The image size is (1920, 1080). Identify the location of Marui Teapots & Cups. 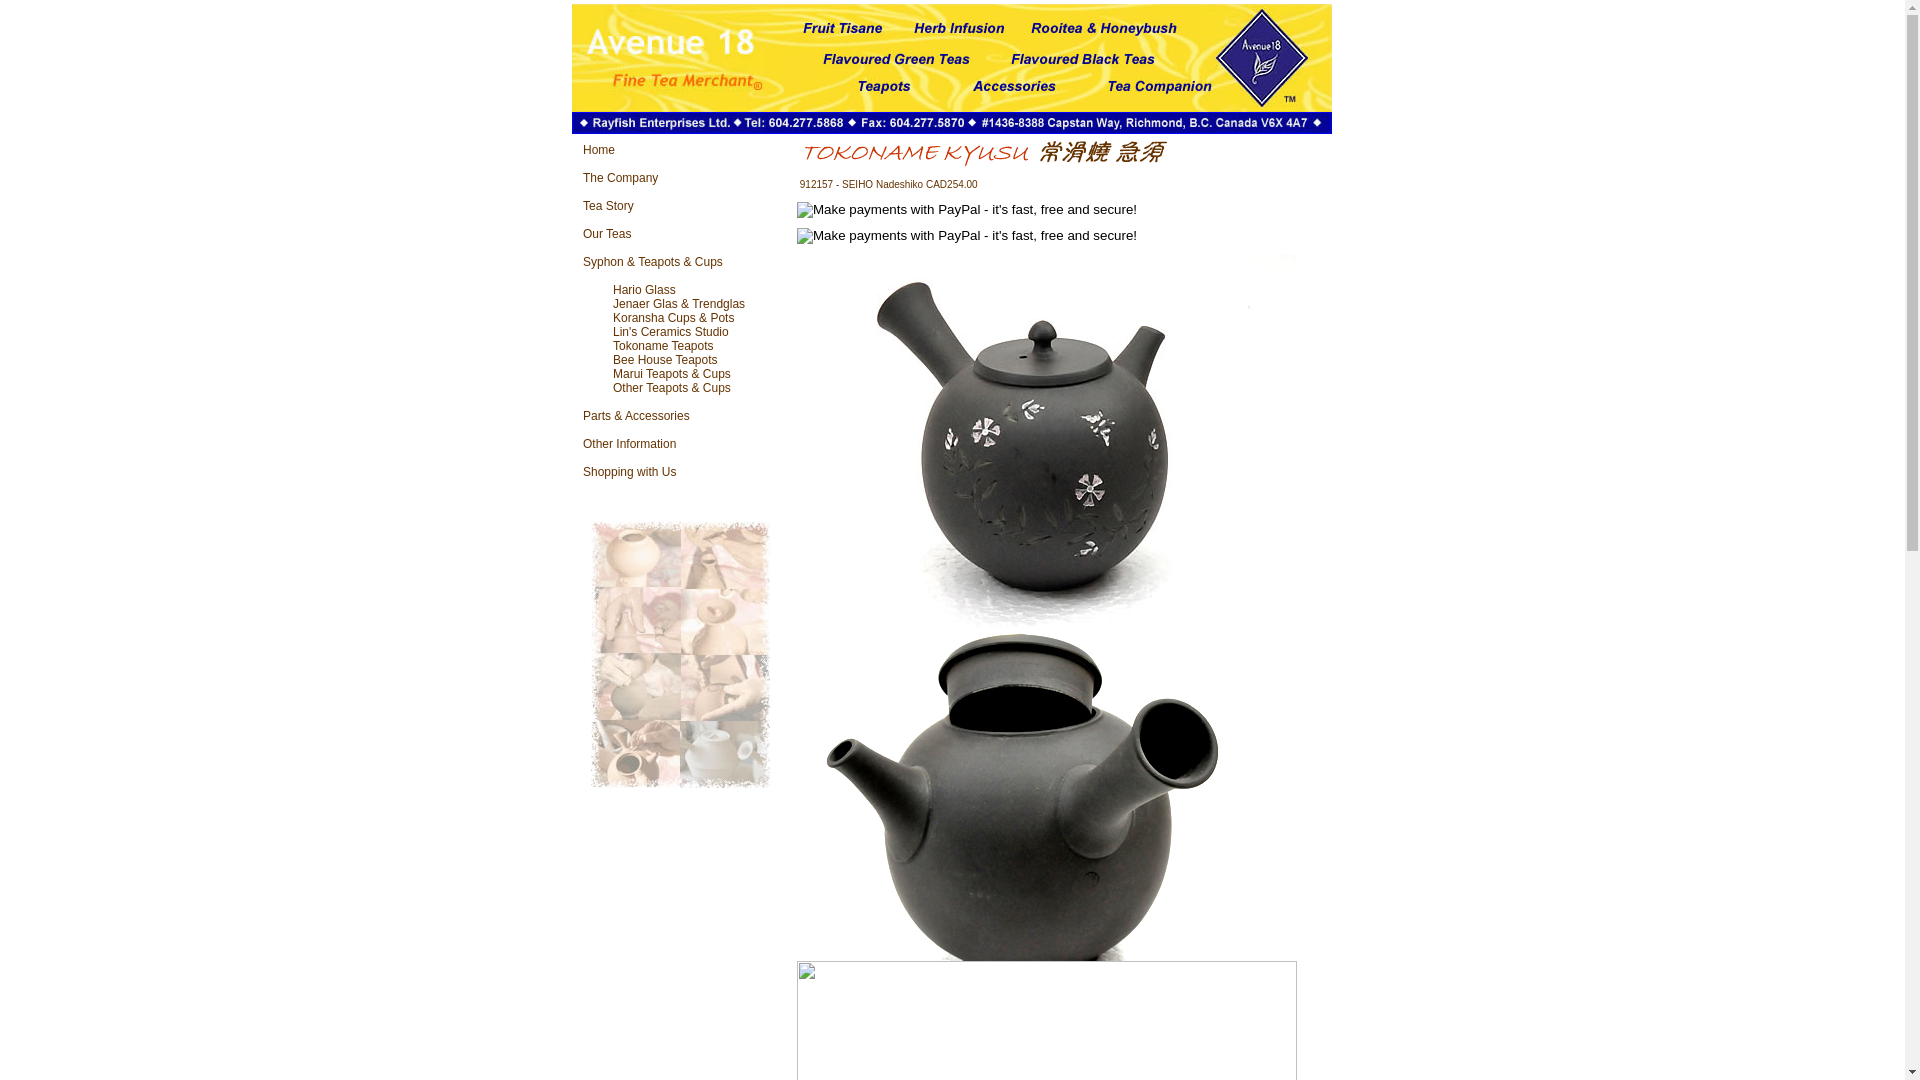
(672, 374).